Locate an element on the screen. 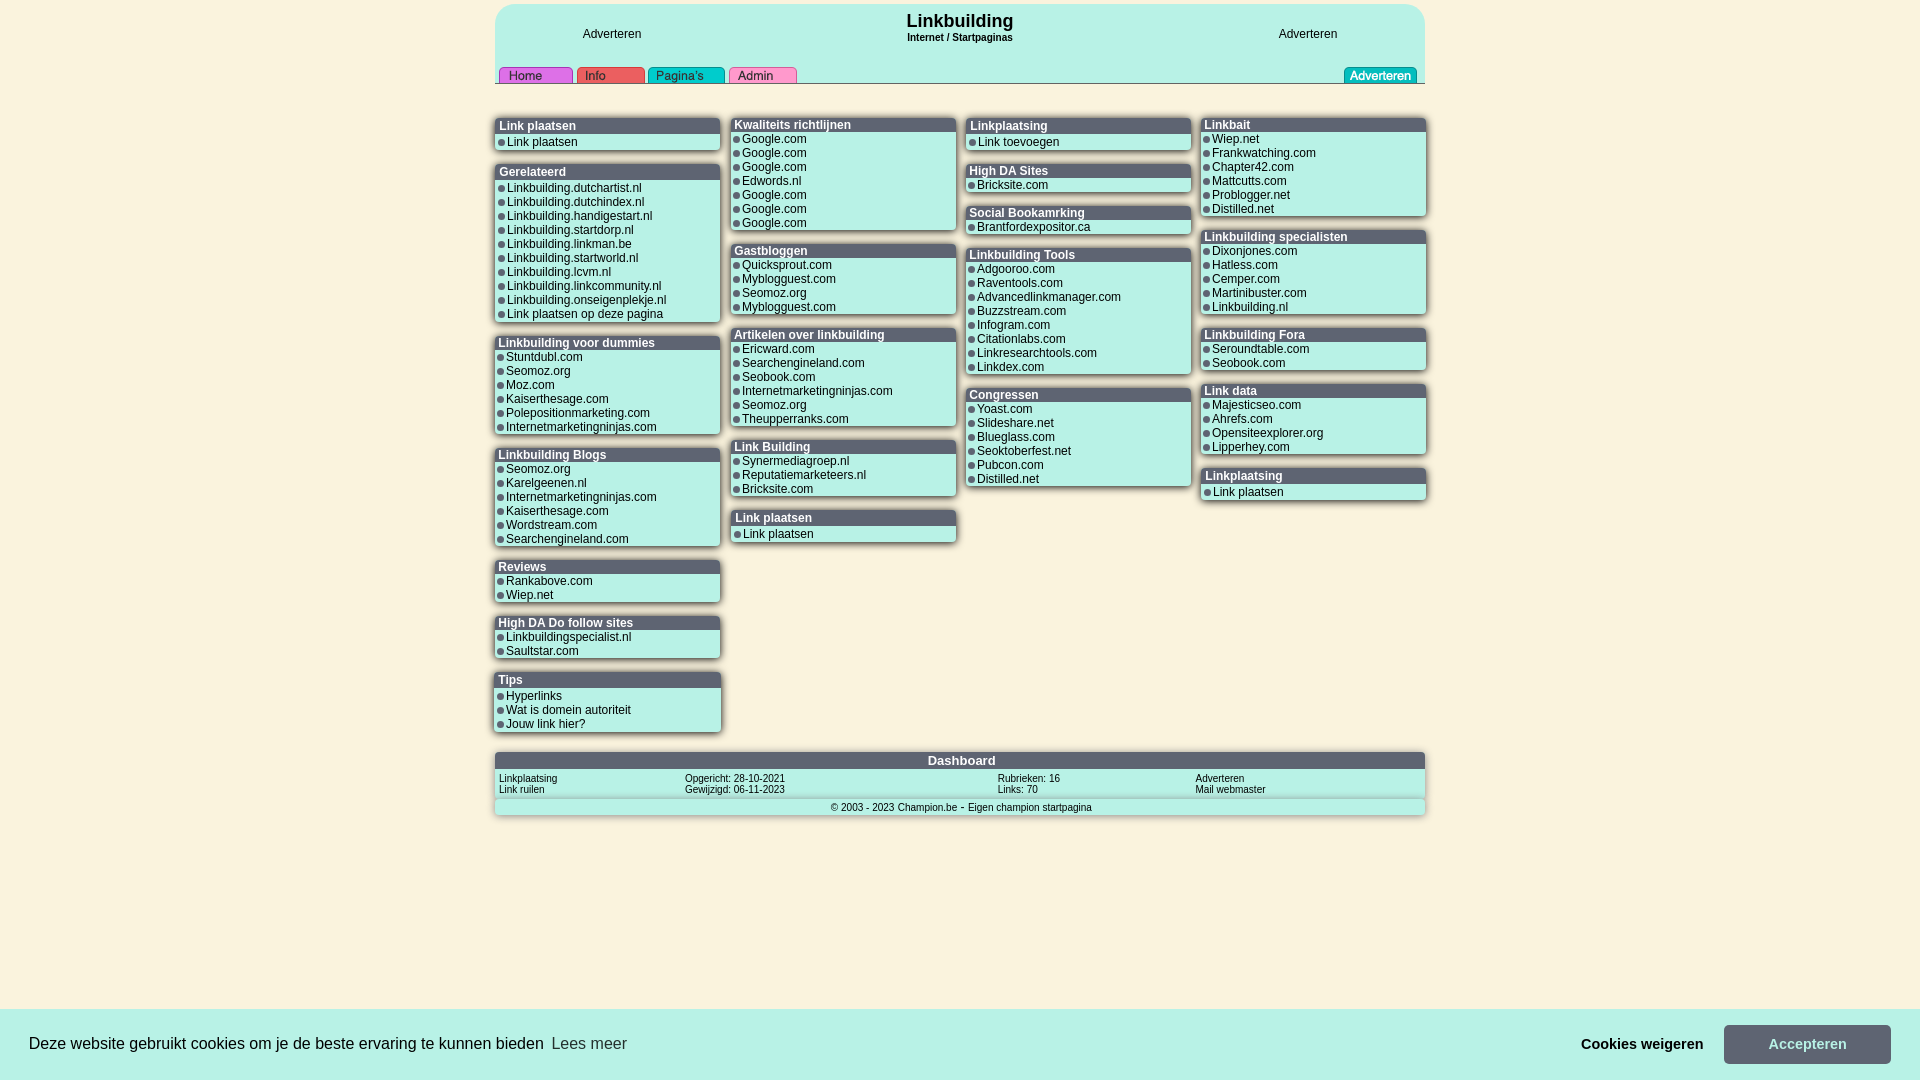 Image resolution: width=1920 pixels, height=1080 pixels. Rankabove.com is located at coordinates (550, 581).